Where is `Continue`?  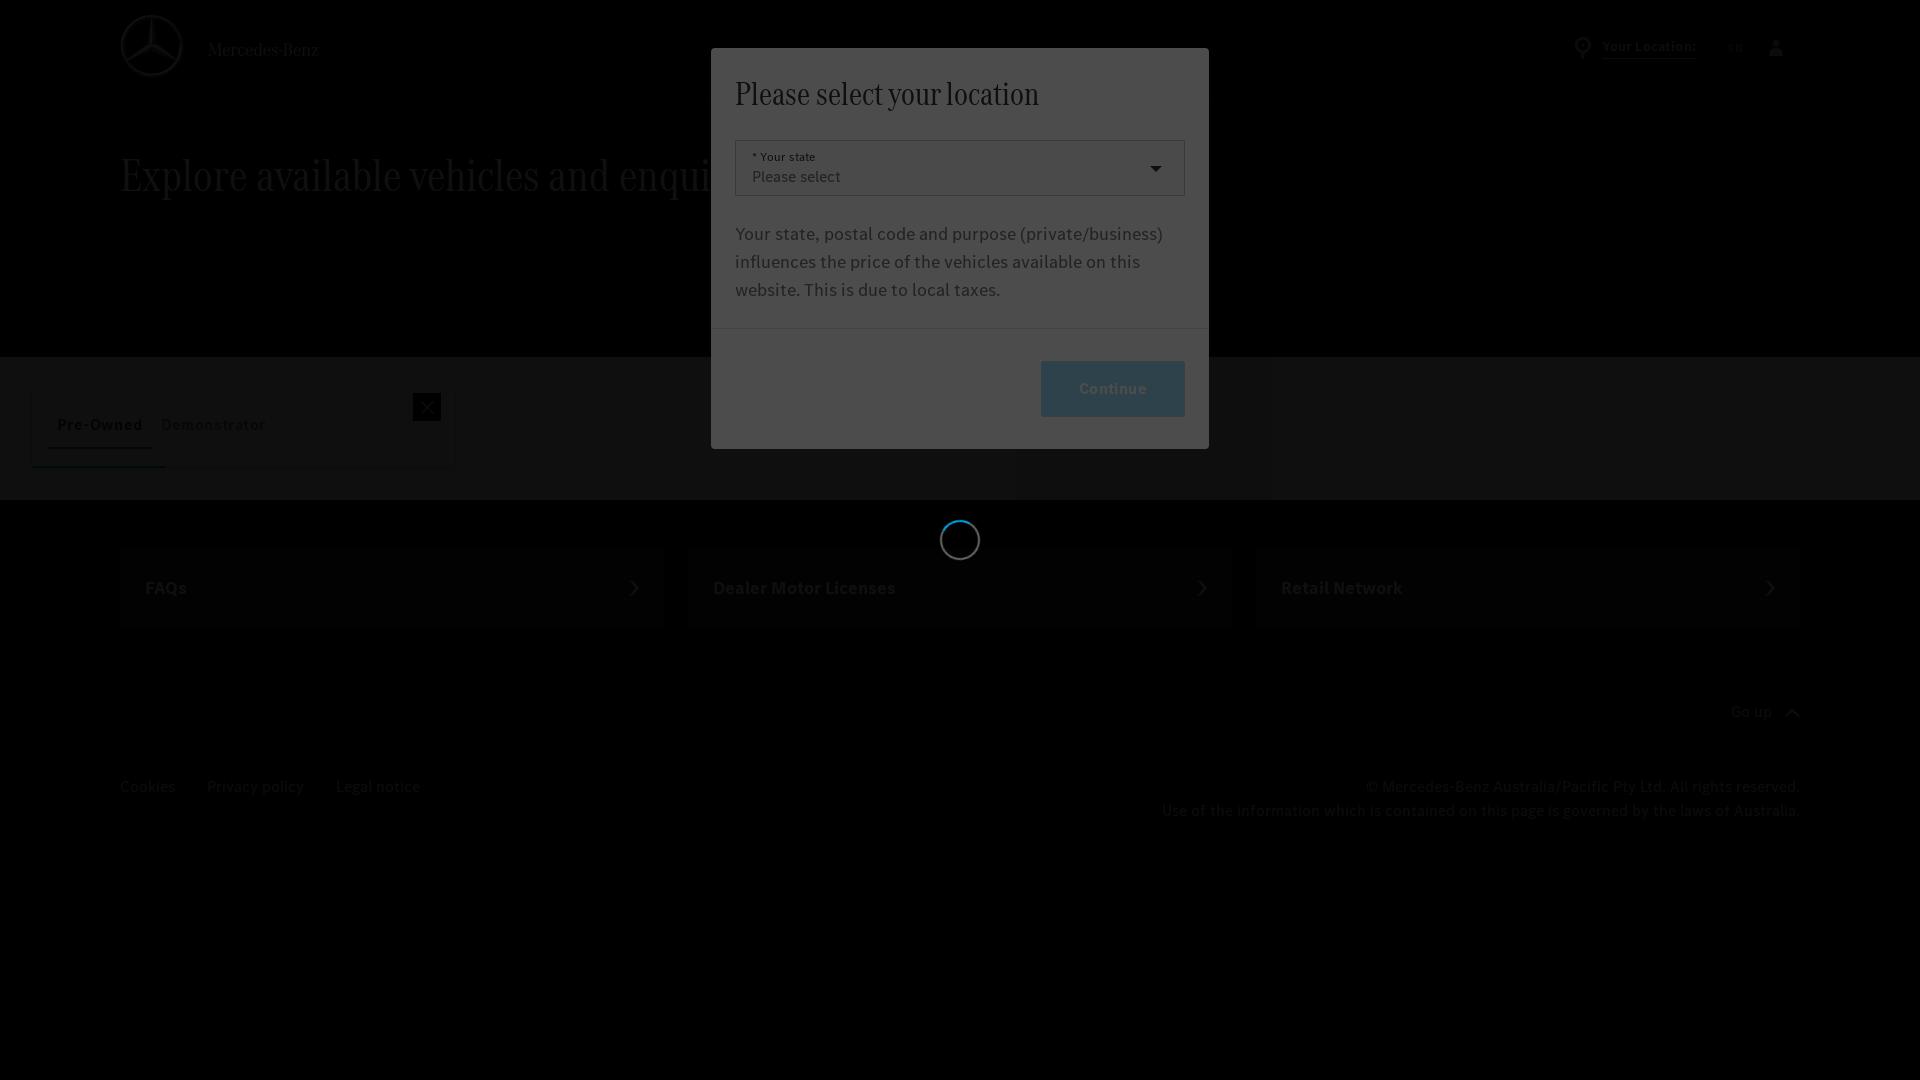 Continue is located at coordinates (1113, 389).